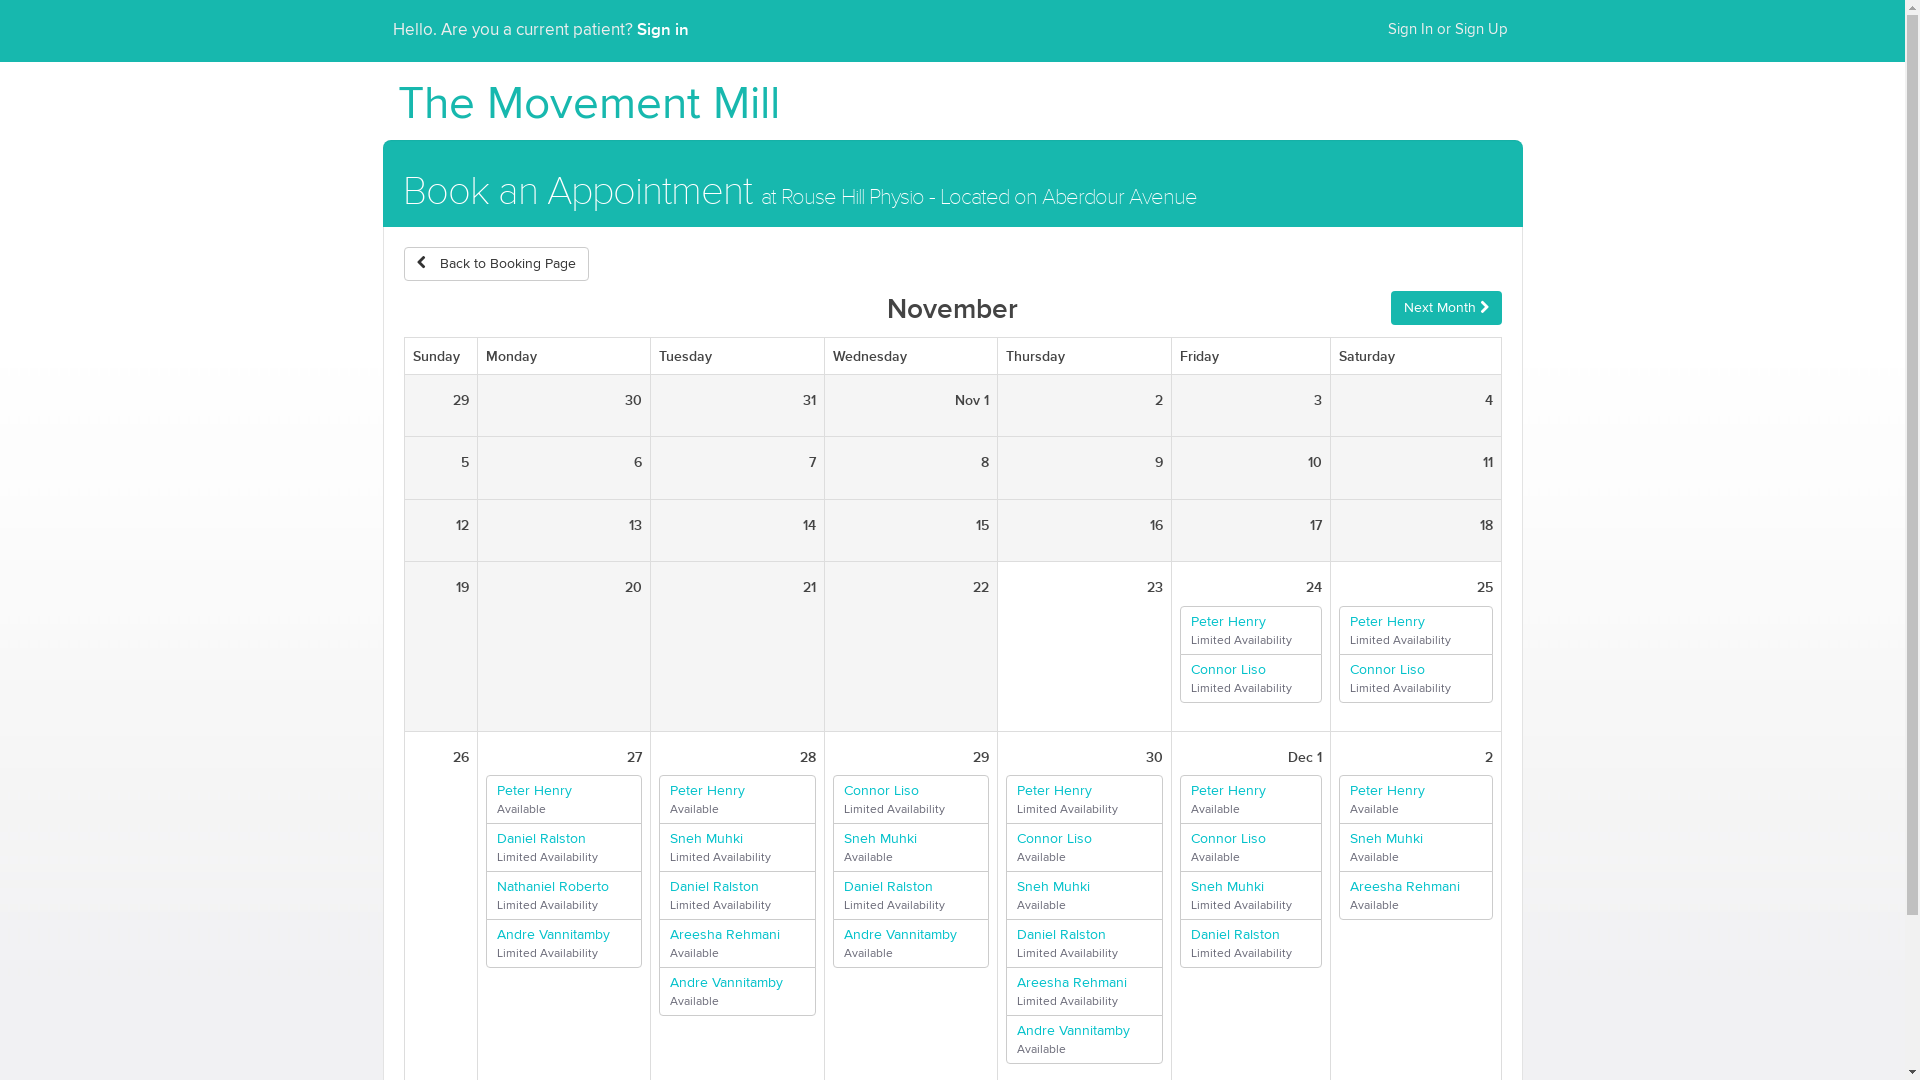 The width and height of the screenshot is (1920, 1080). I want to click on Sneh Muhki
Available, so click(1084, 896).